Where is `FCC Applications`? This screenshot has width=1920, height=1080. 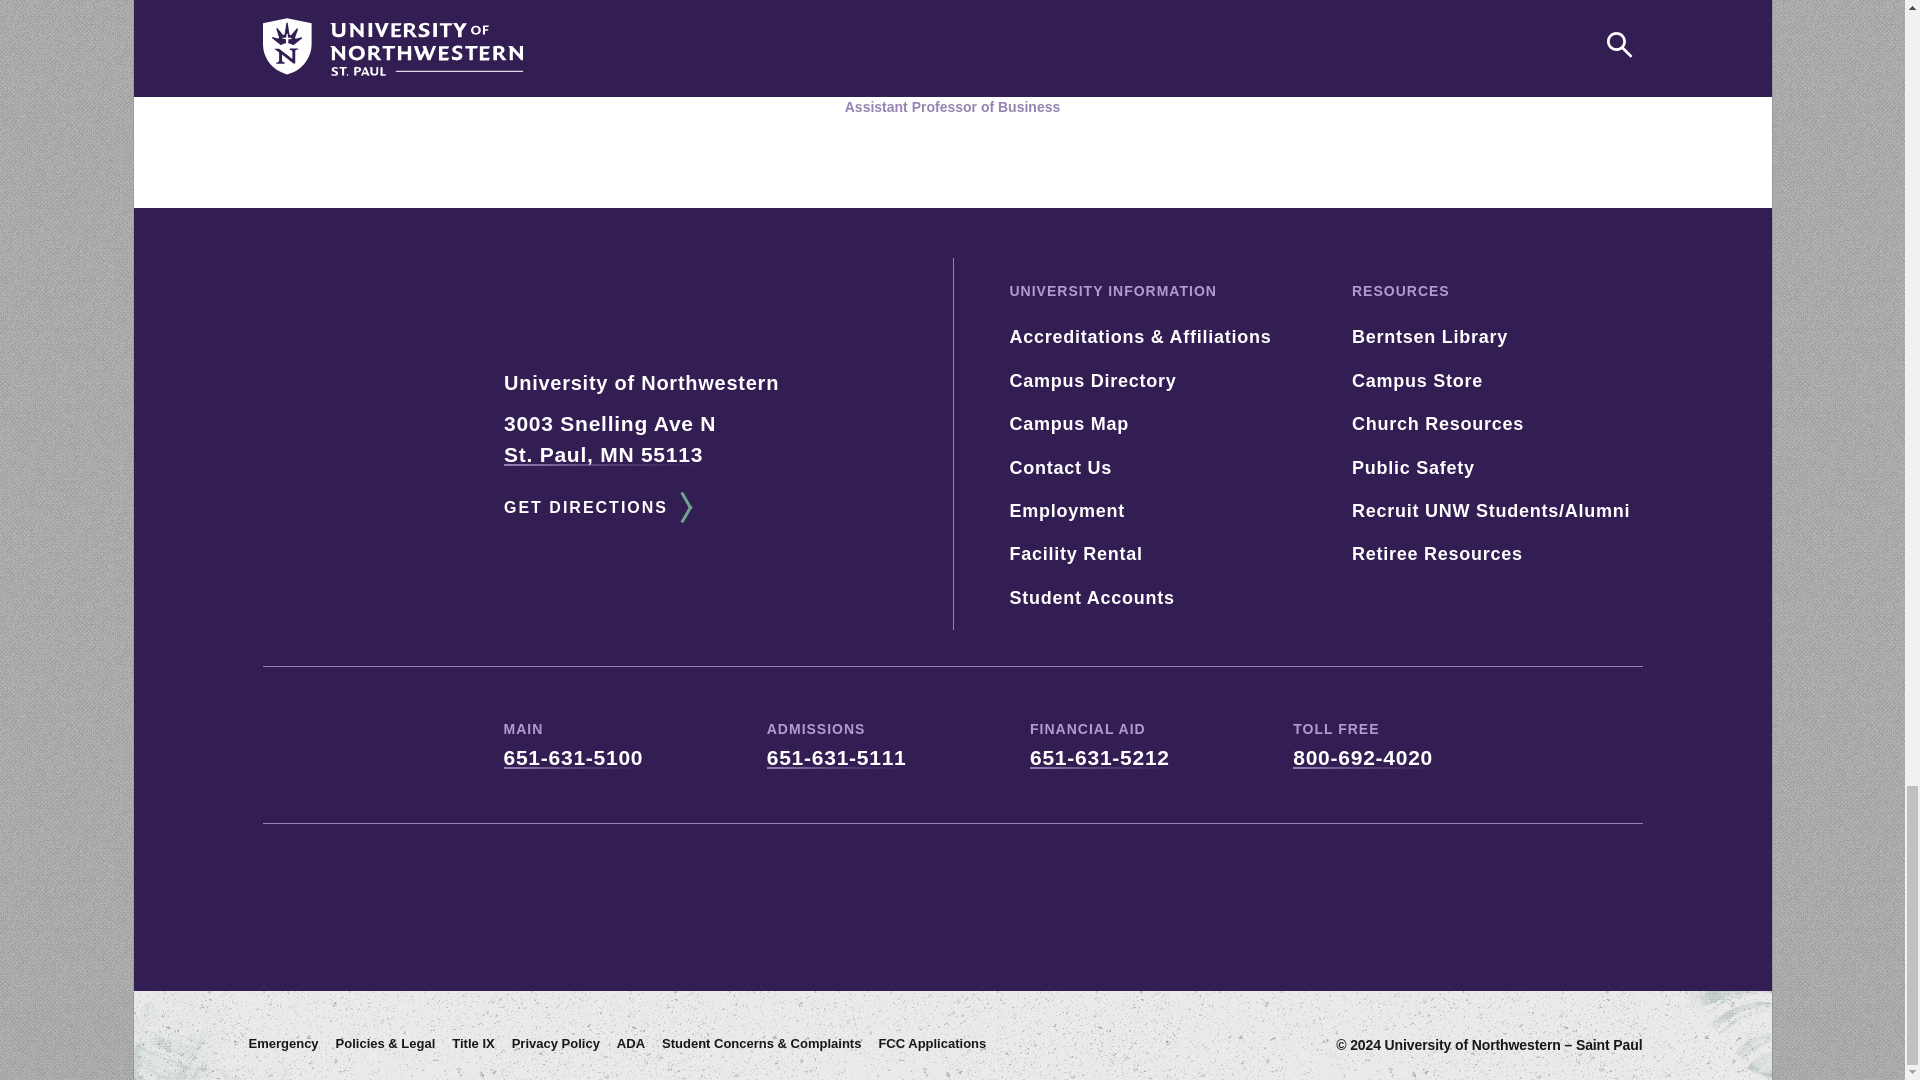
FCC Applications is located at coordinates (932, 1045).